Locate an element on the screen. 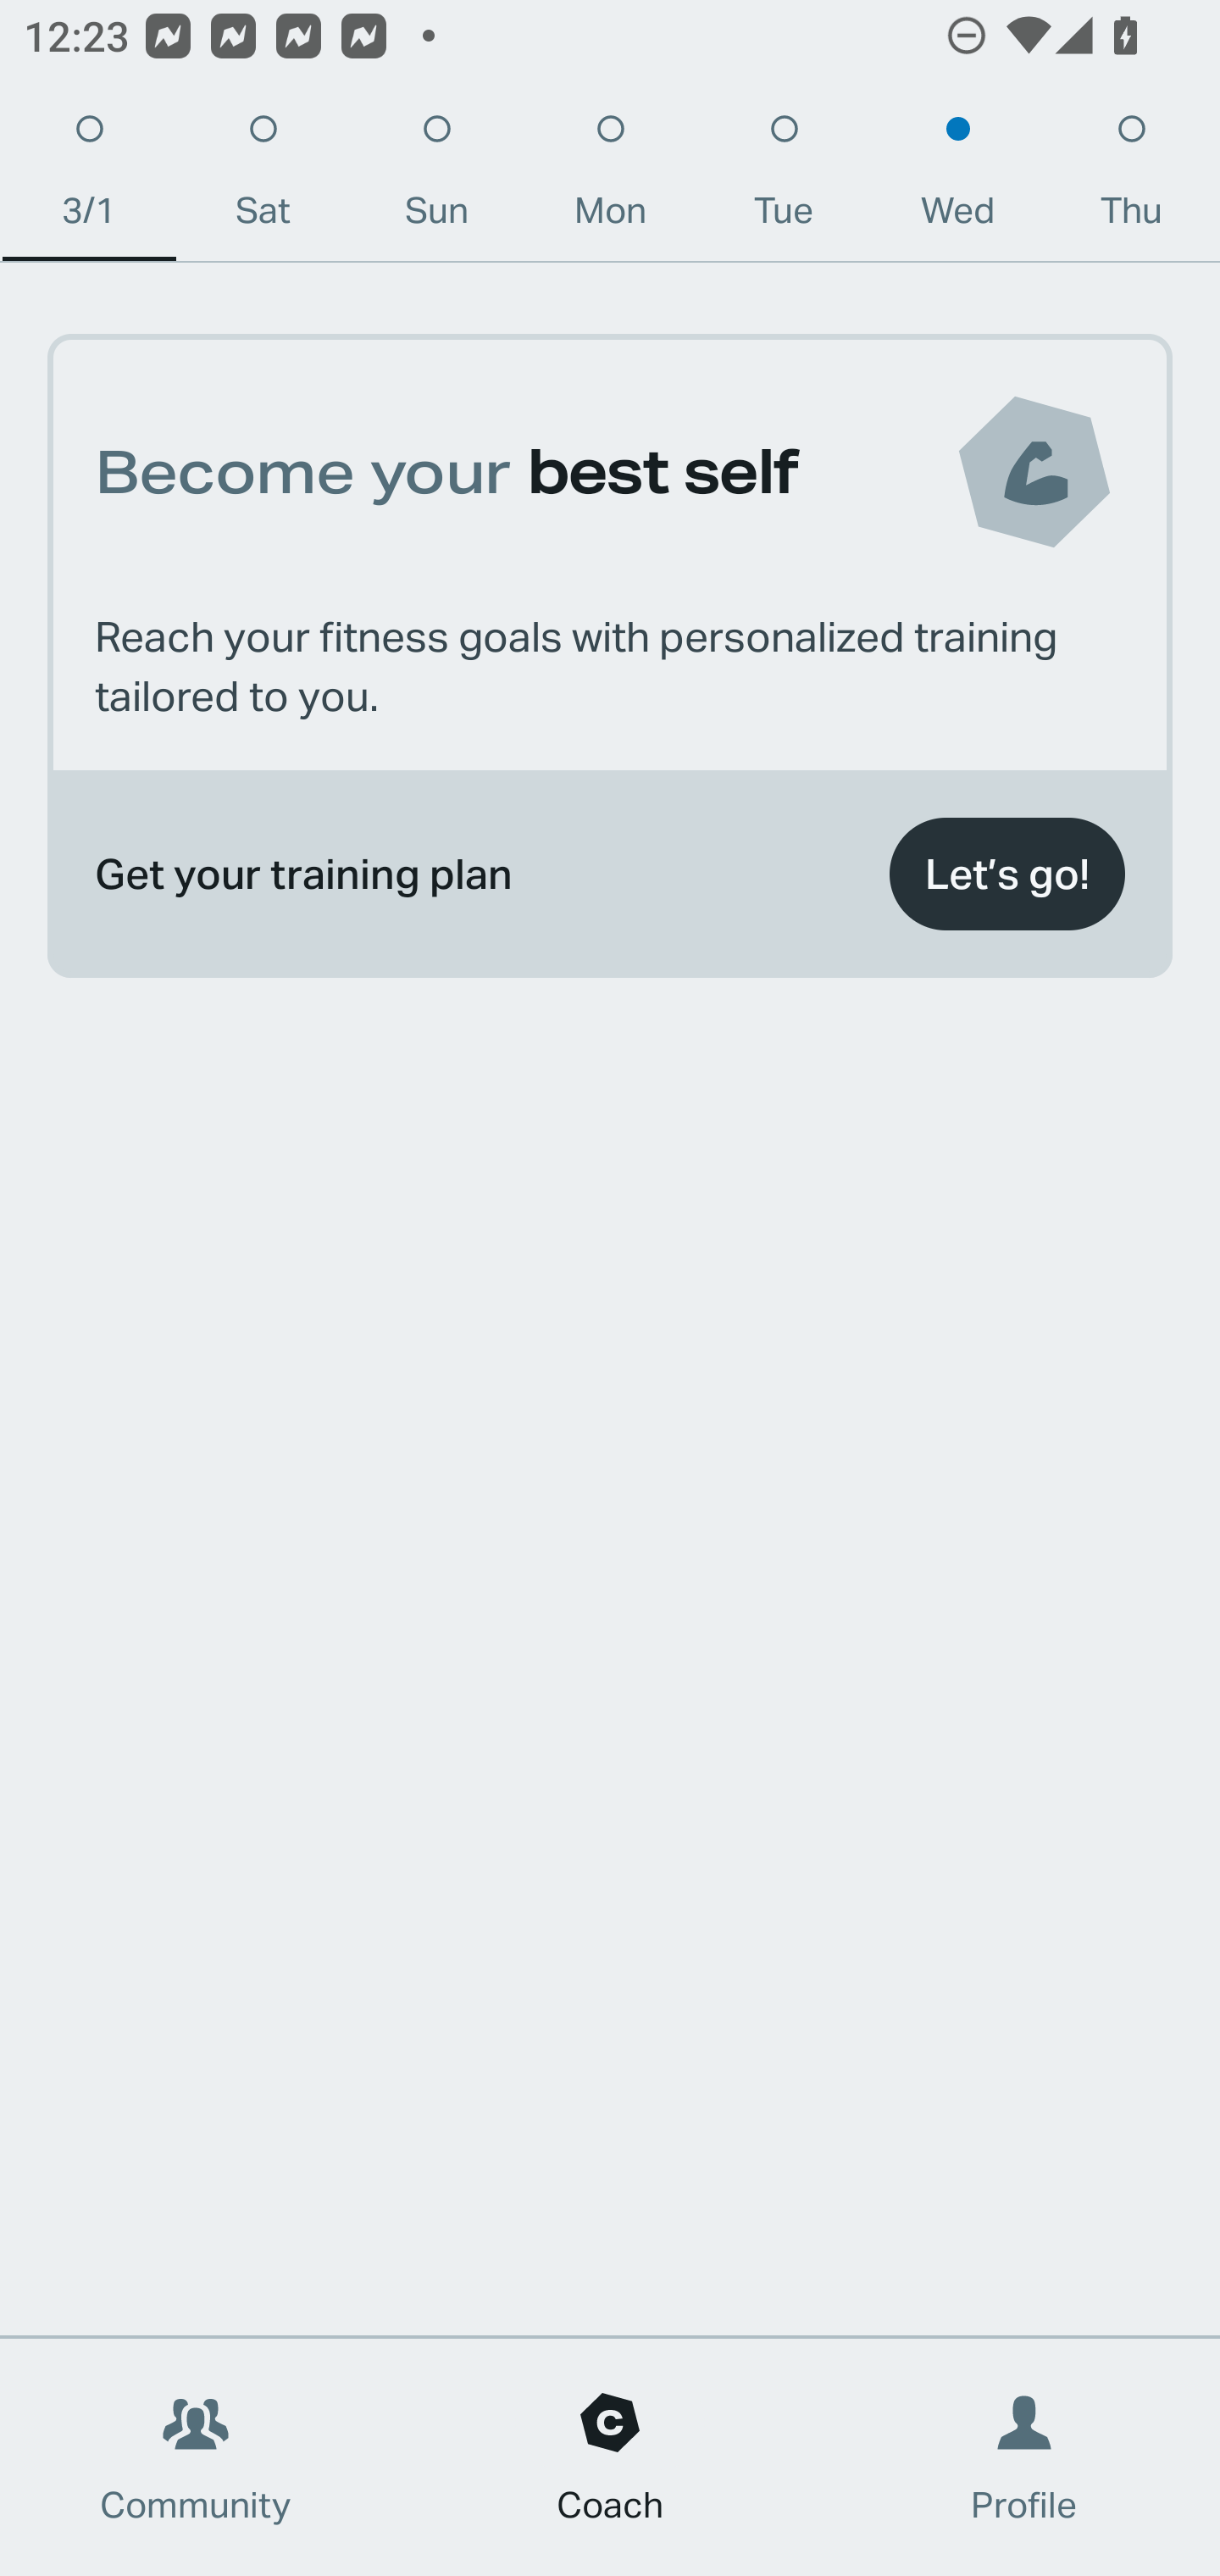 This screenshot has width=1220, height=2576. Wed is located at coordinates (957, 178).